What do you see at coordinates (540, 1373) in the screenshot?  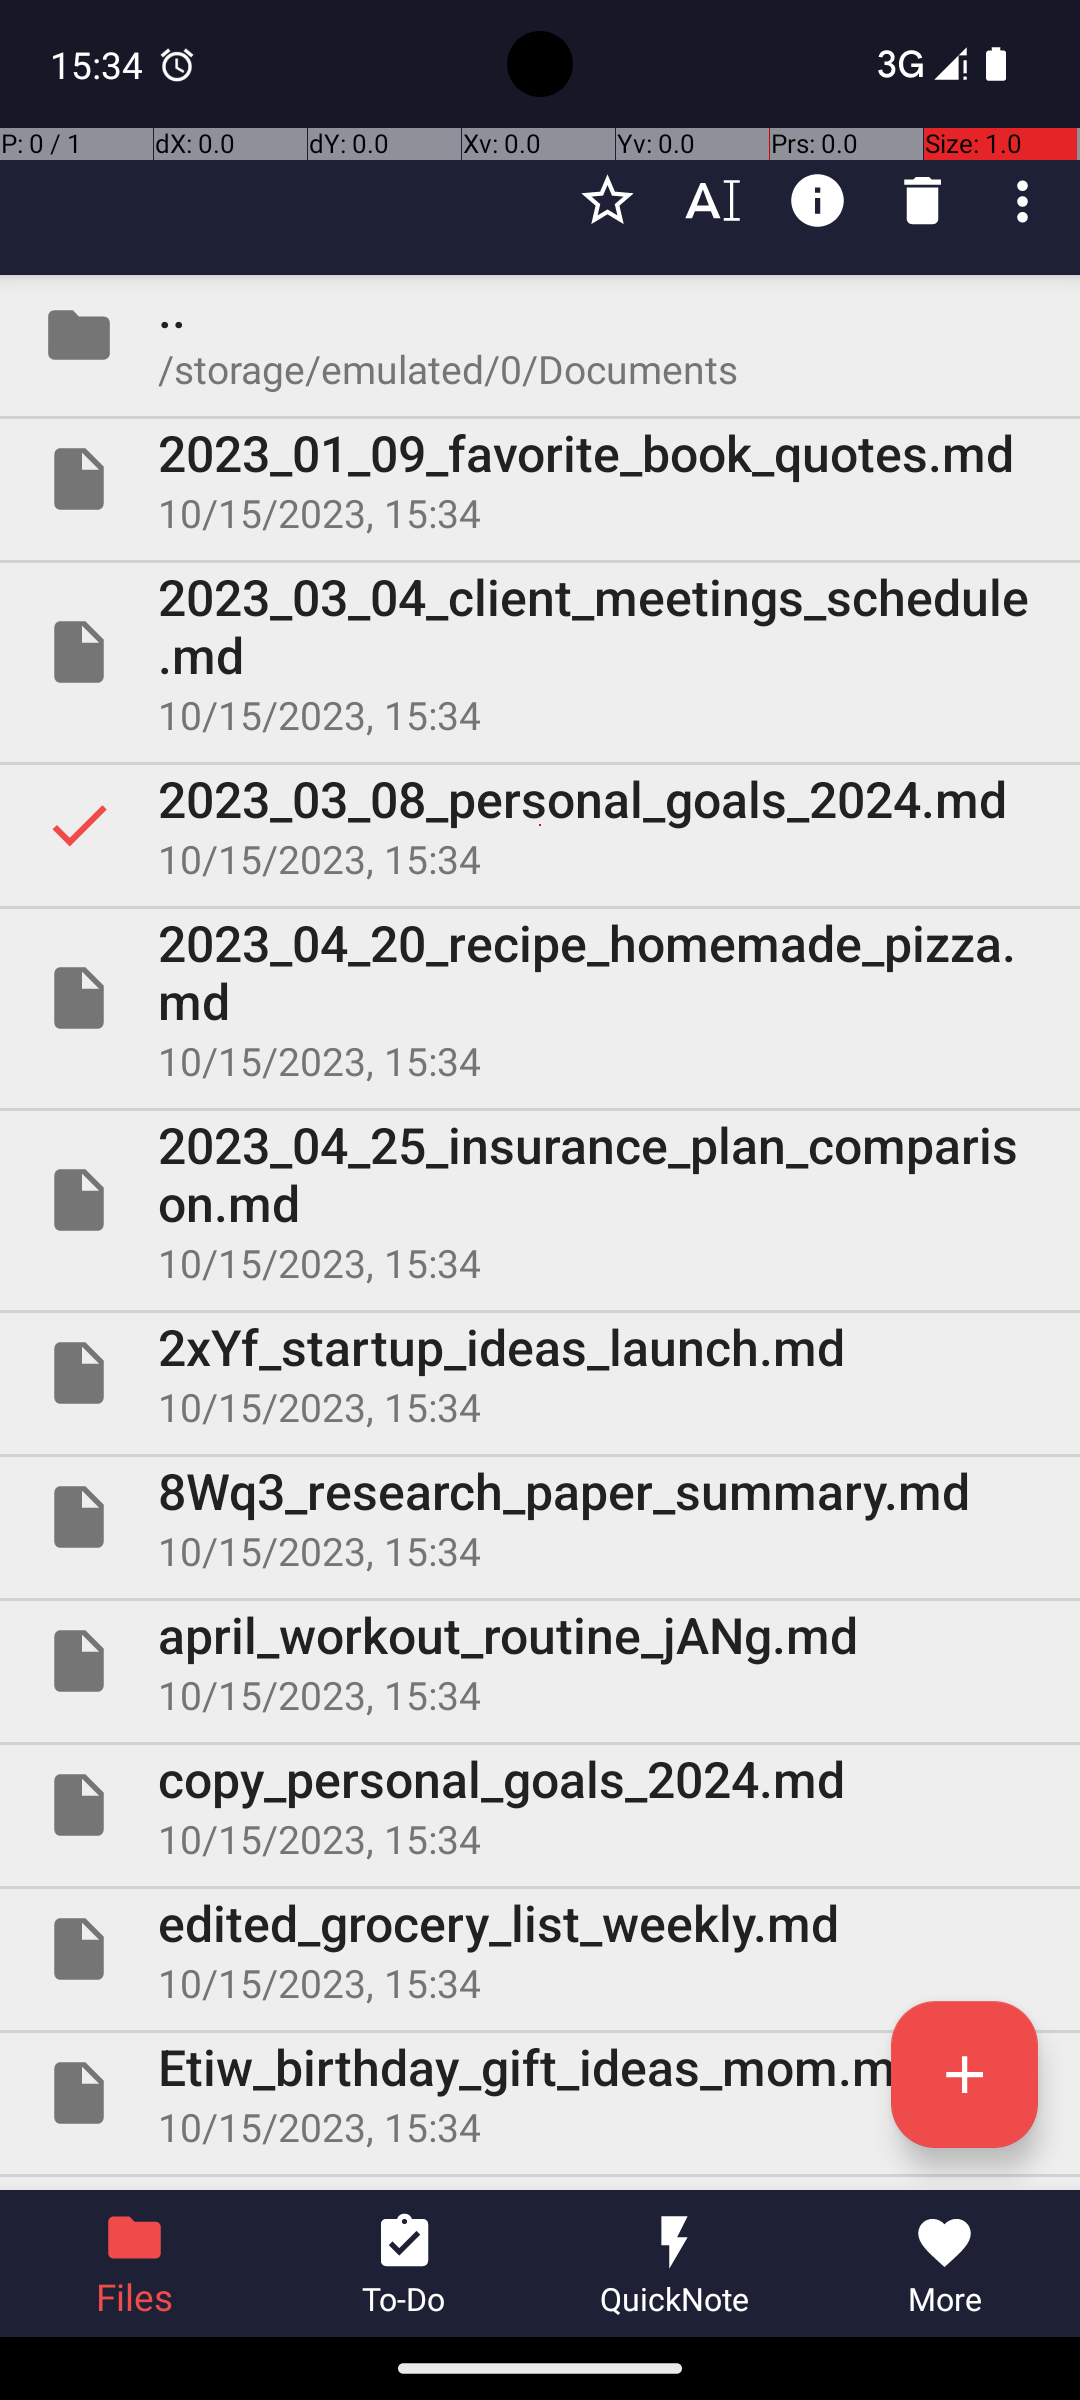 I see `File 2xYf_startup_ideas_launch.md ` at bounding box center [540, 1373].